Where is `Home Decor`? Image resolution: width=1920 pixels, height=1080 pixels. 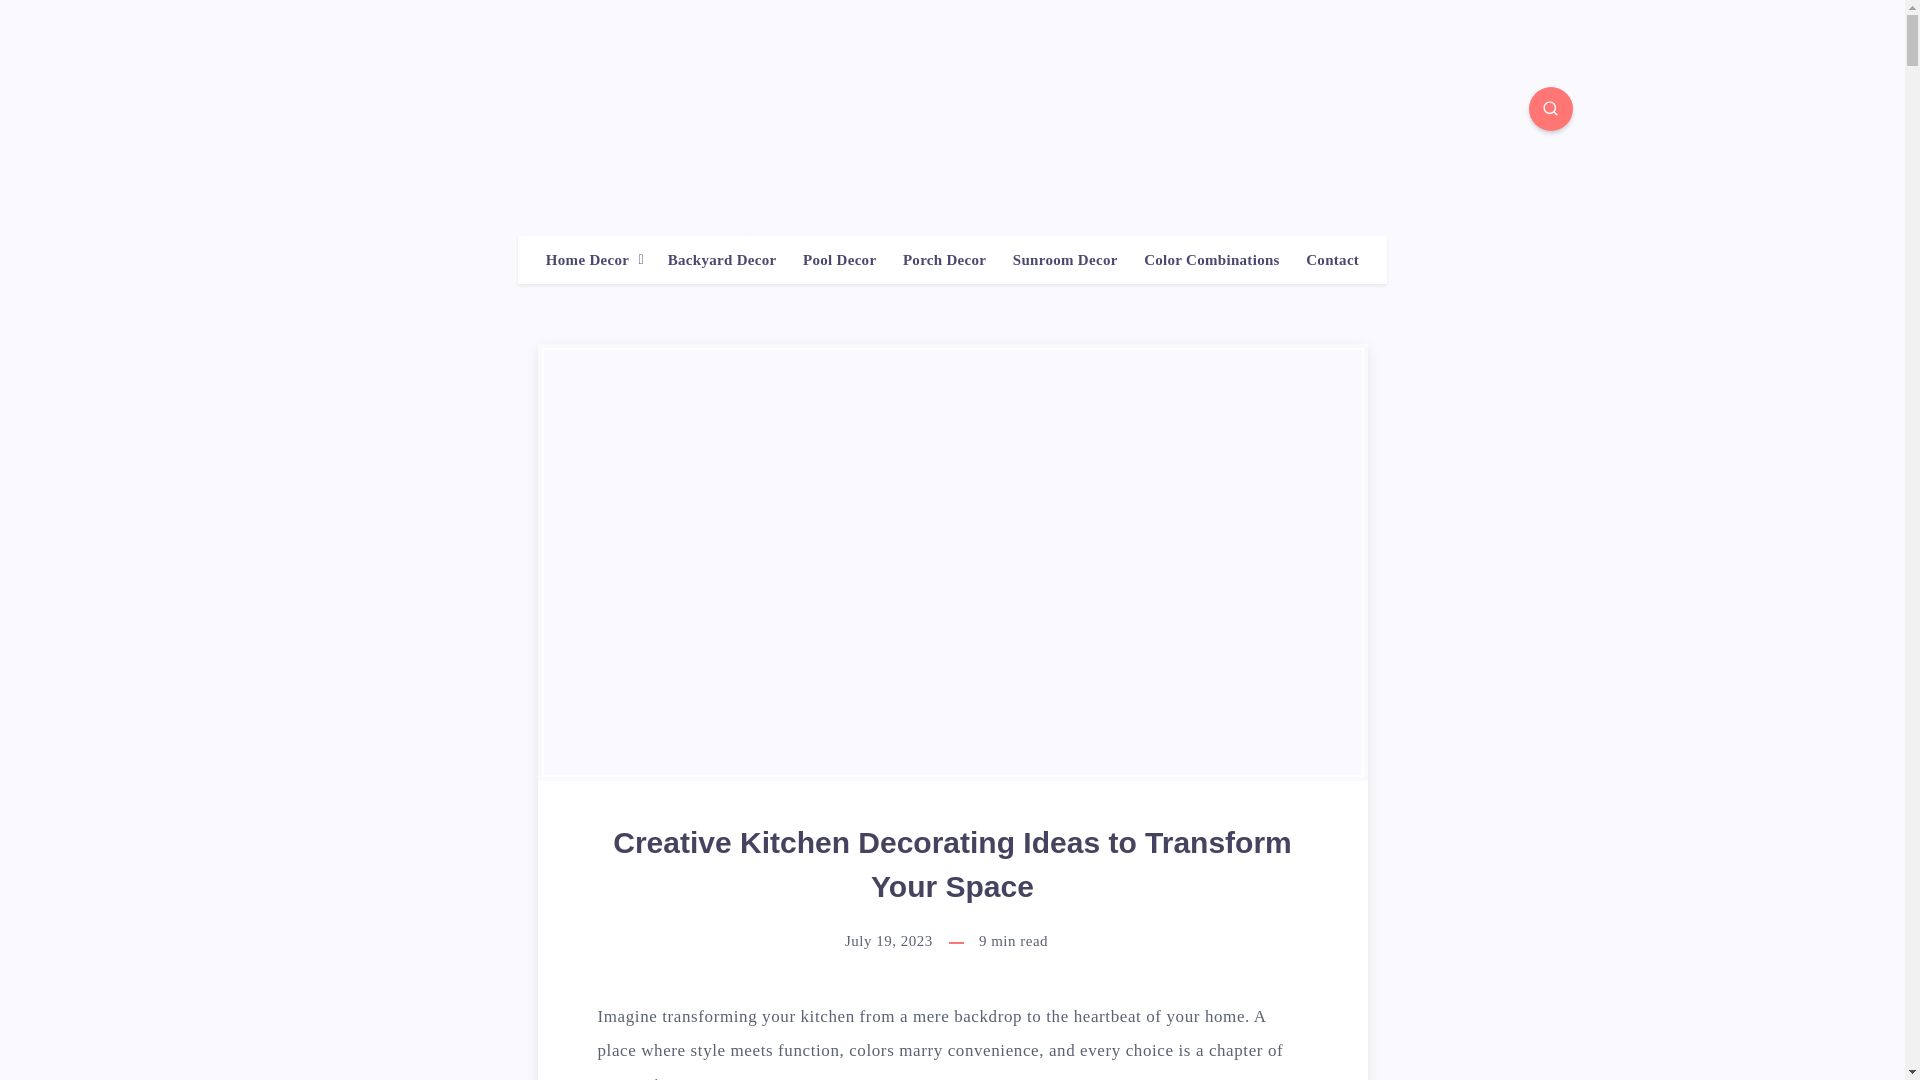 Home Decor is located at coordinates (587, 260).